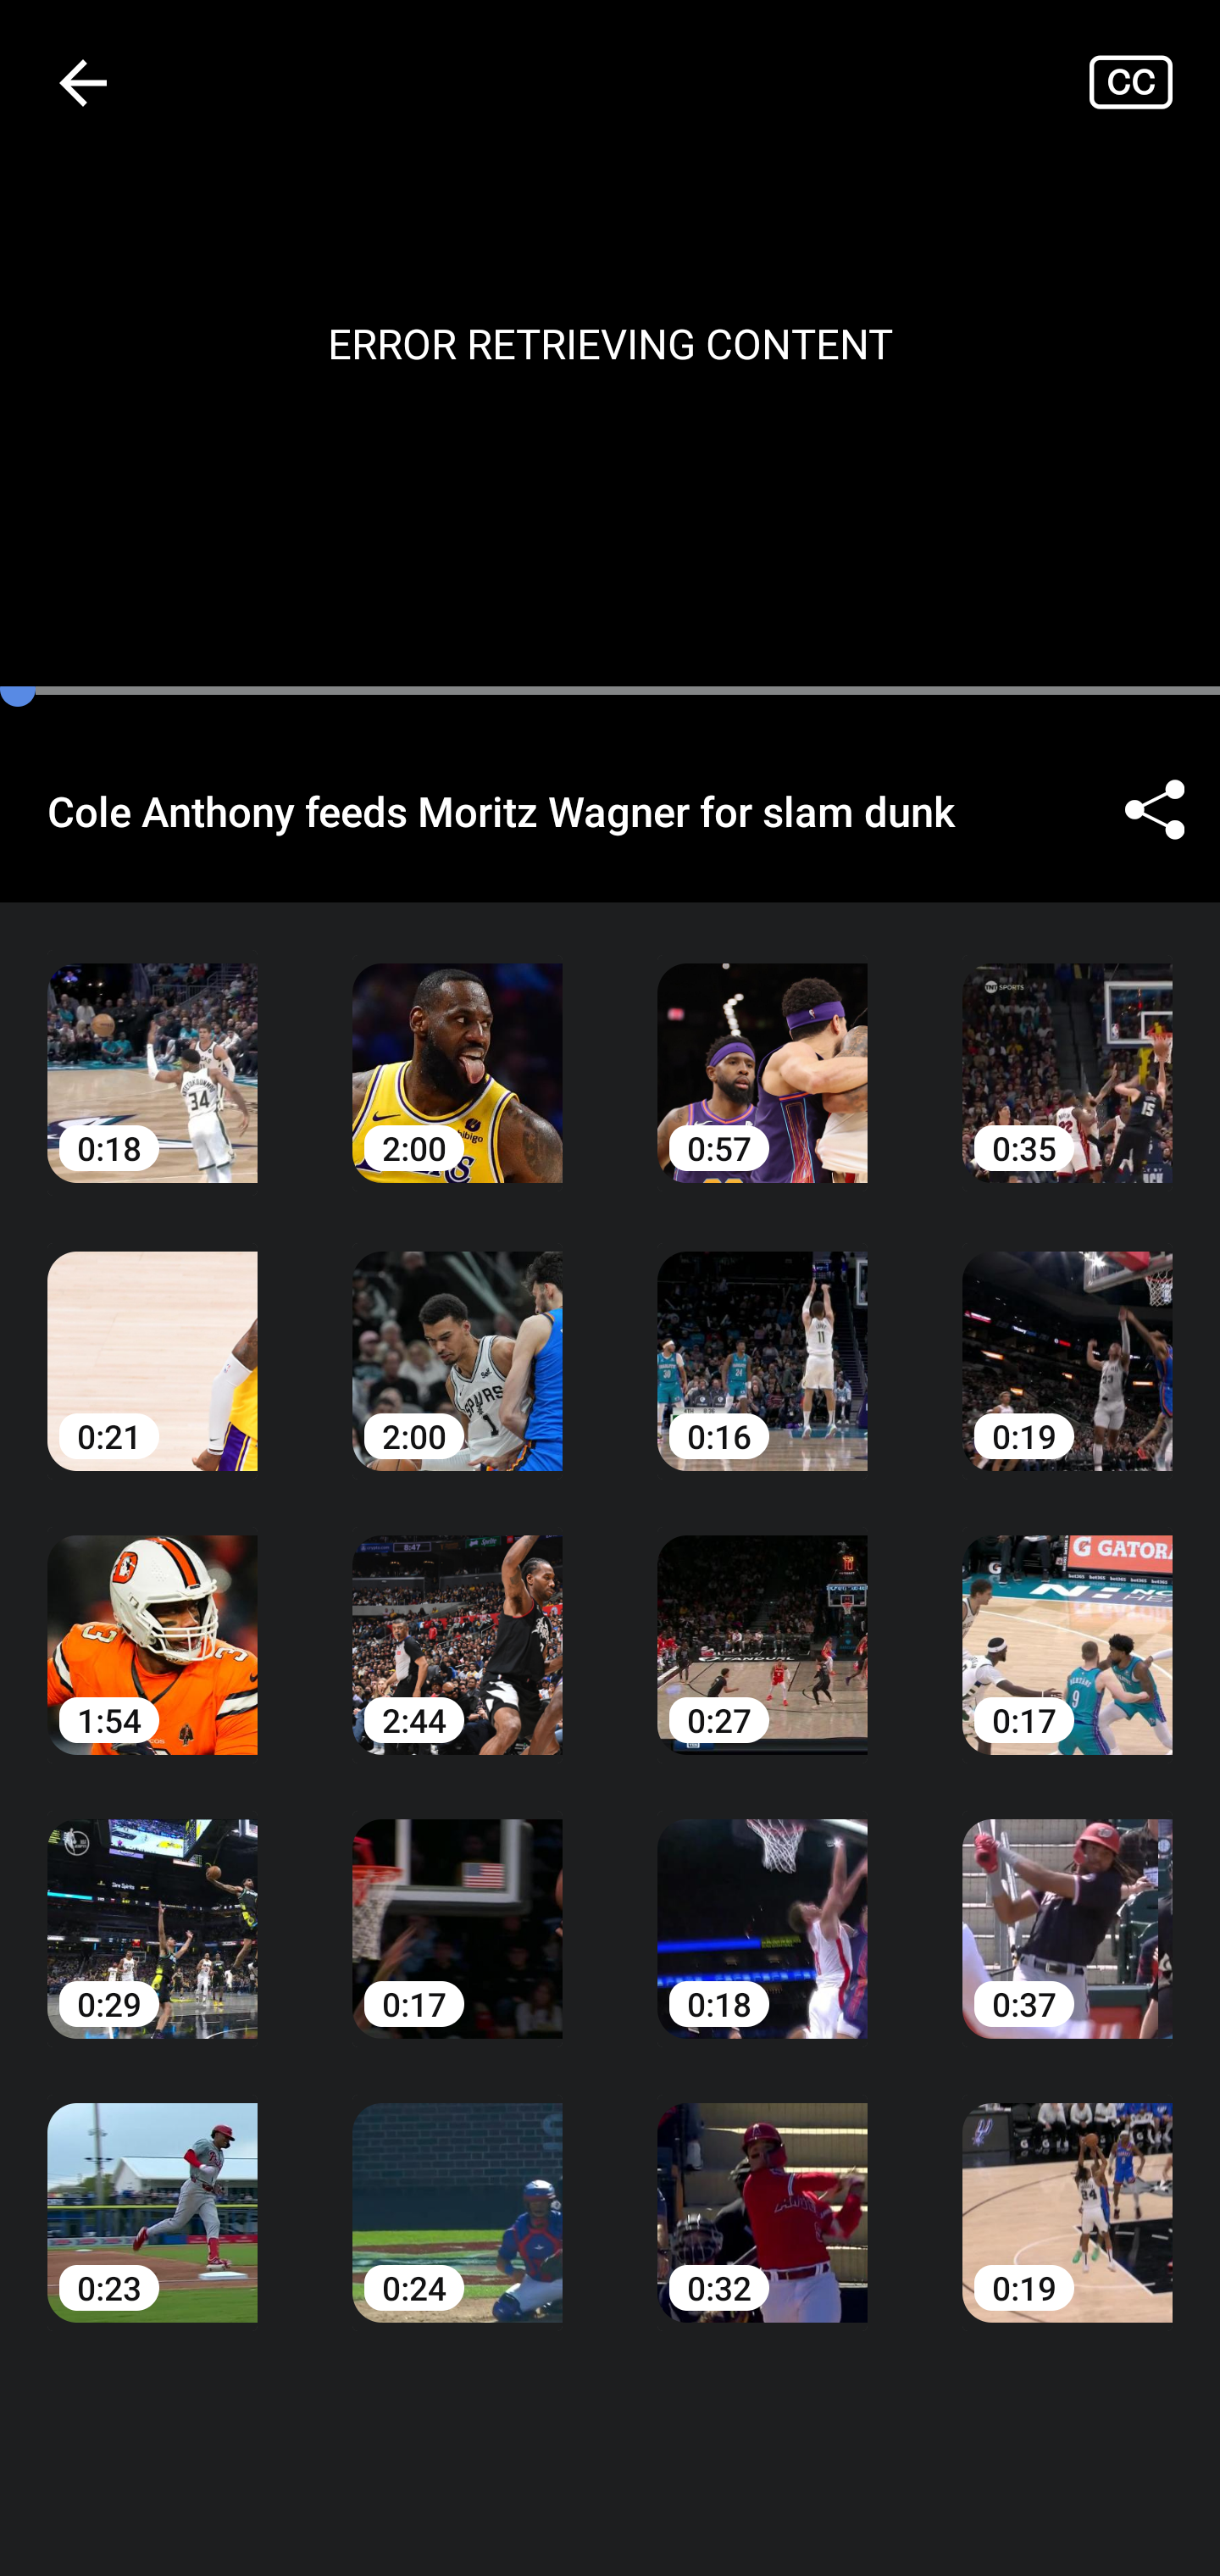  What do you see at coordinates (152, 1336) in the screenshot?
I see `0:21` at bounding box center [152, 1336].